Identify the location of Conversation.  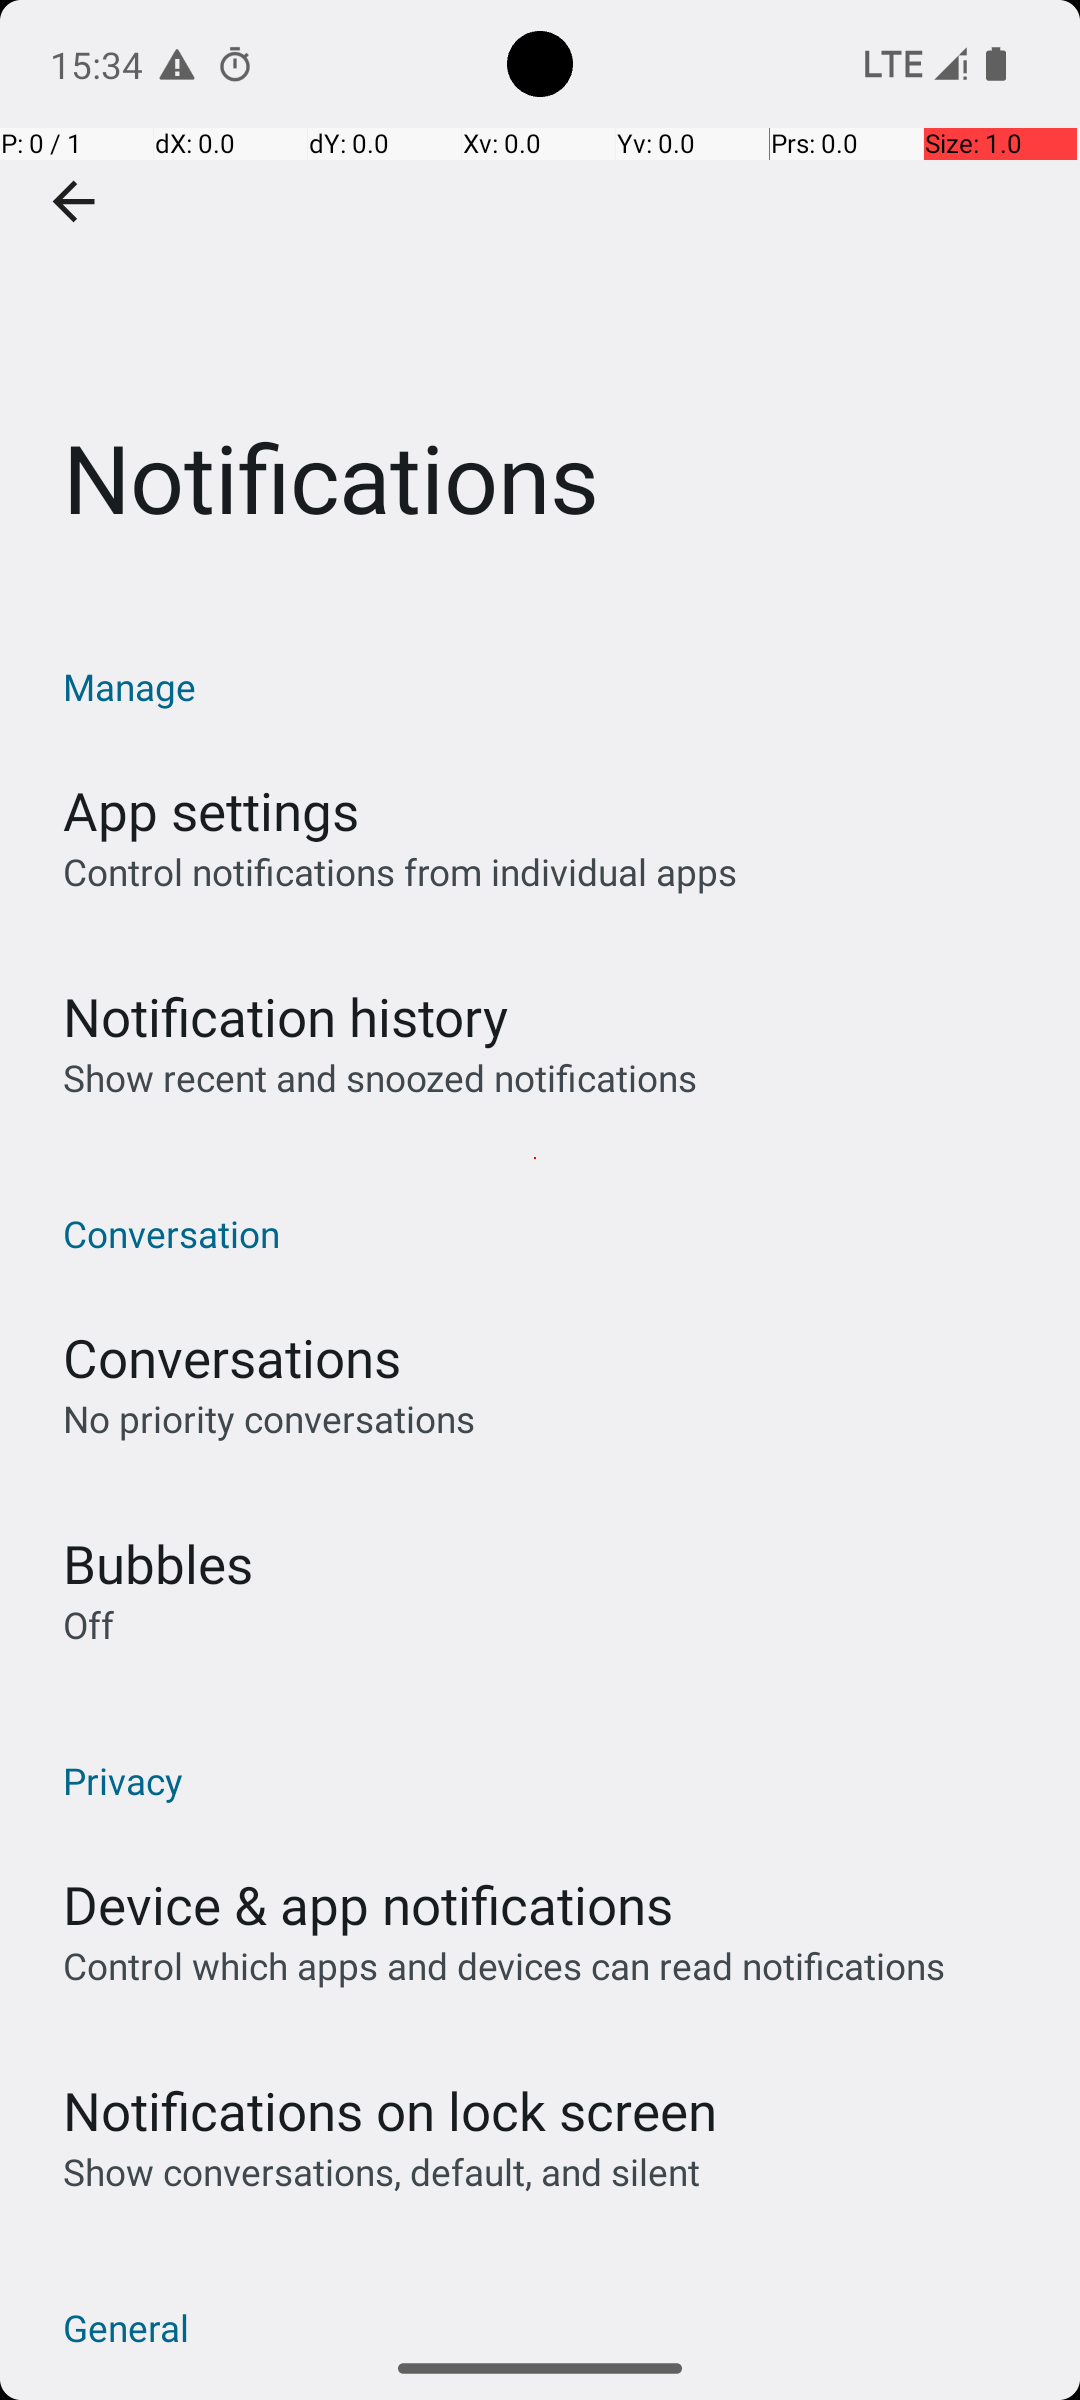
(550, 1234).